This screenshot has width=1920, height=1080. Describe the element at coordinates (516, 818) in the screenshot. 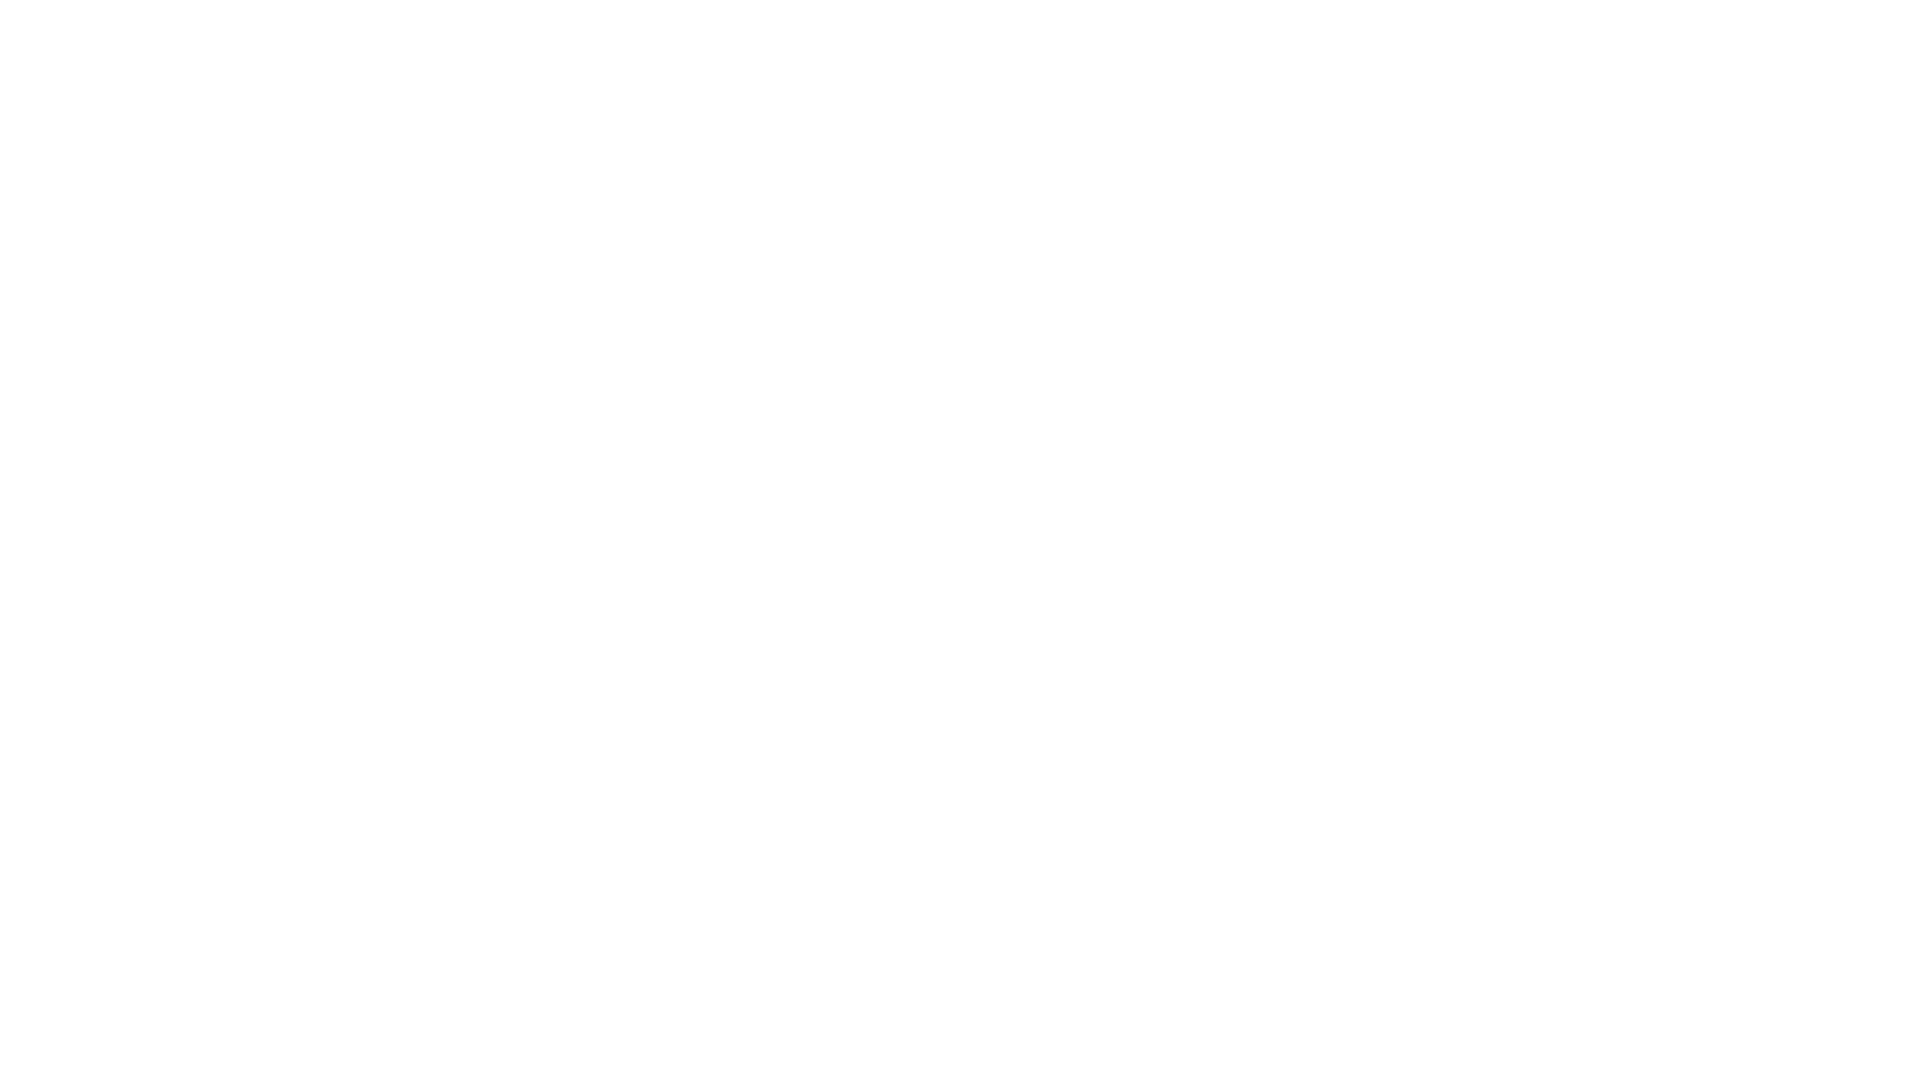

I see `www.befoto.be` at that location.